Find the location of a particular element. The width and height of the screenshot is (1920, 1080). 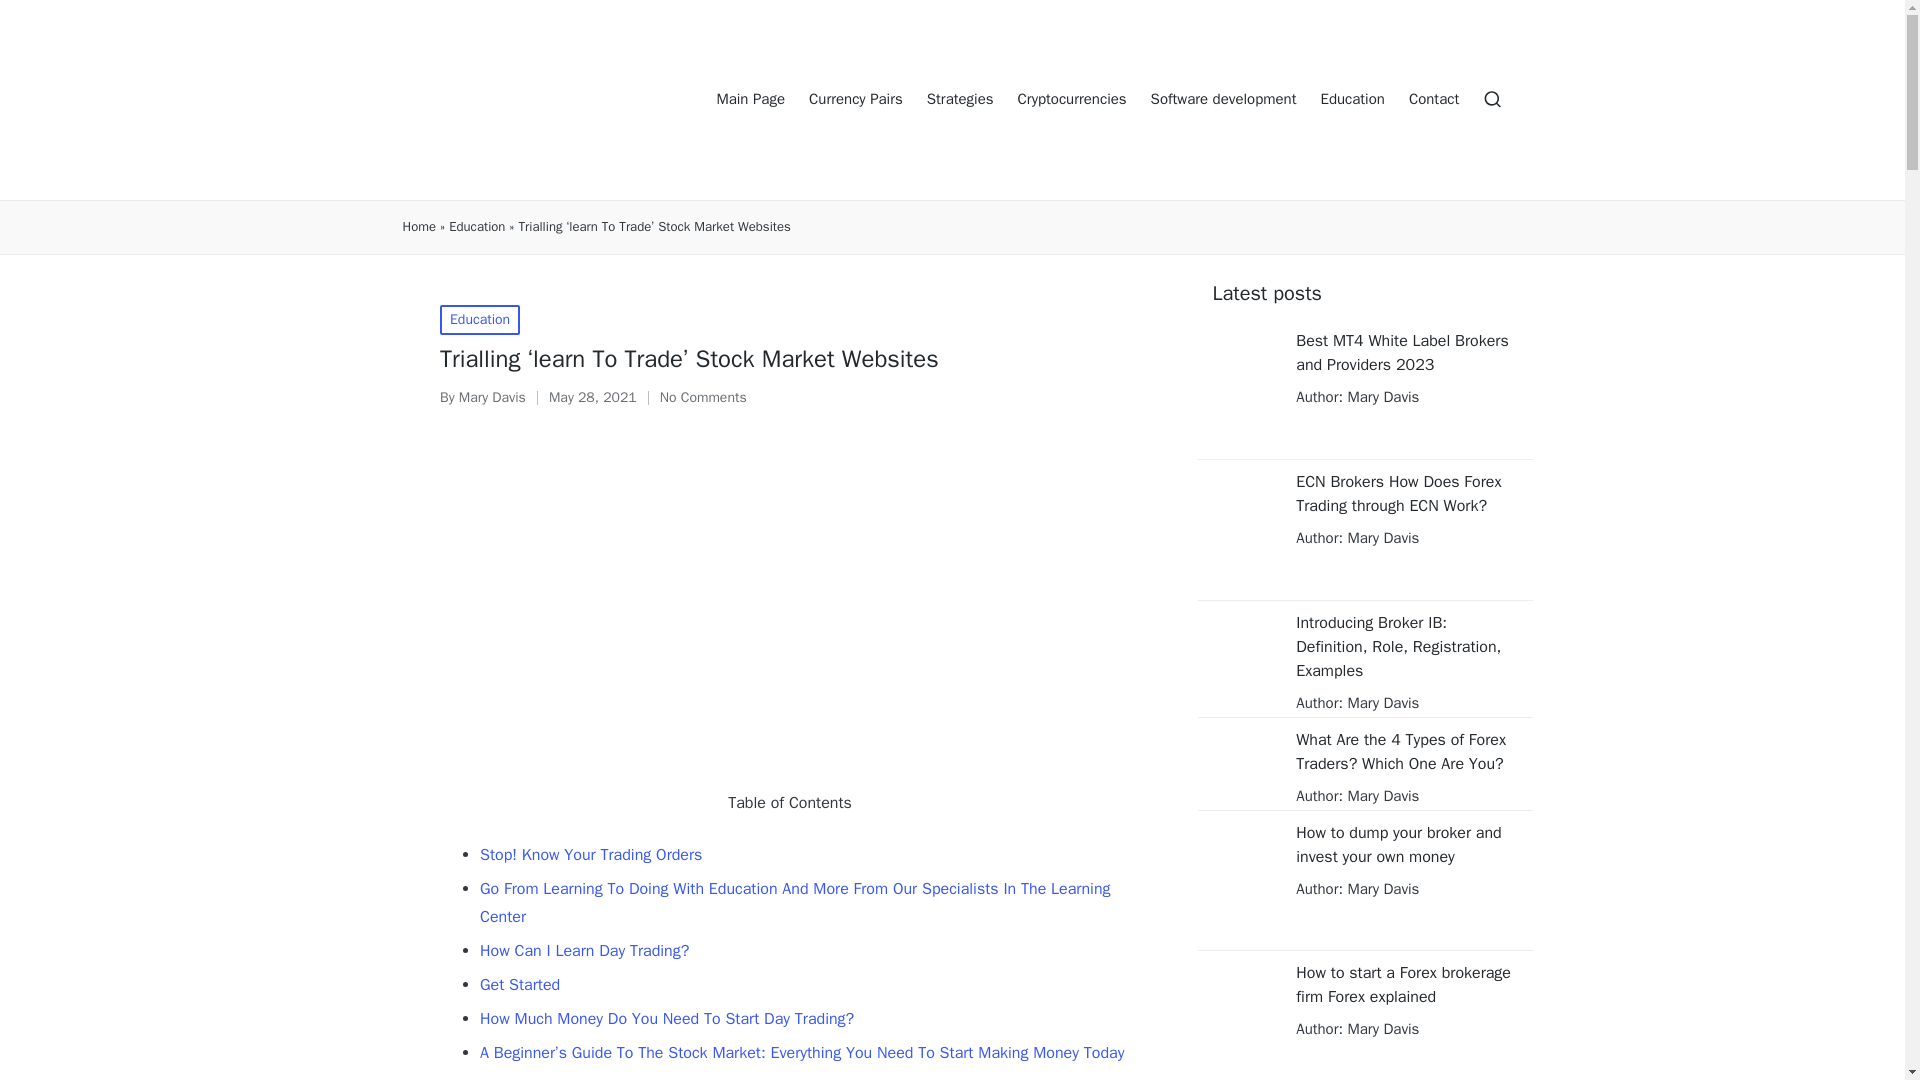

Main Page is located at coordinates (750, 100).